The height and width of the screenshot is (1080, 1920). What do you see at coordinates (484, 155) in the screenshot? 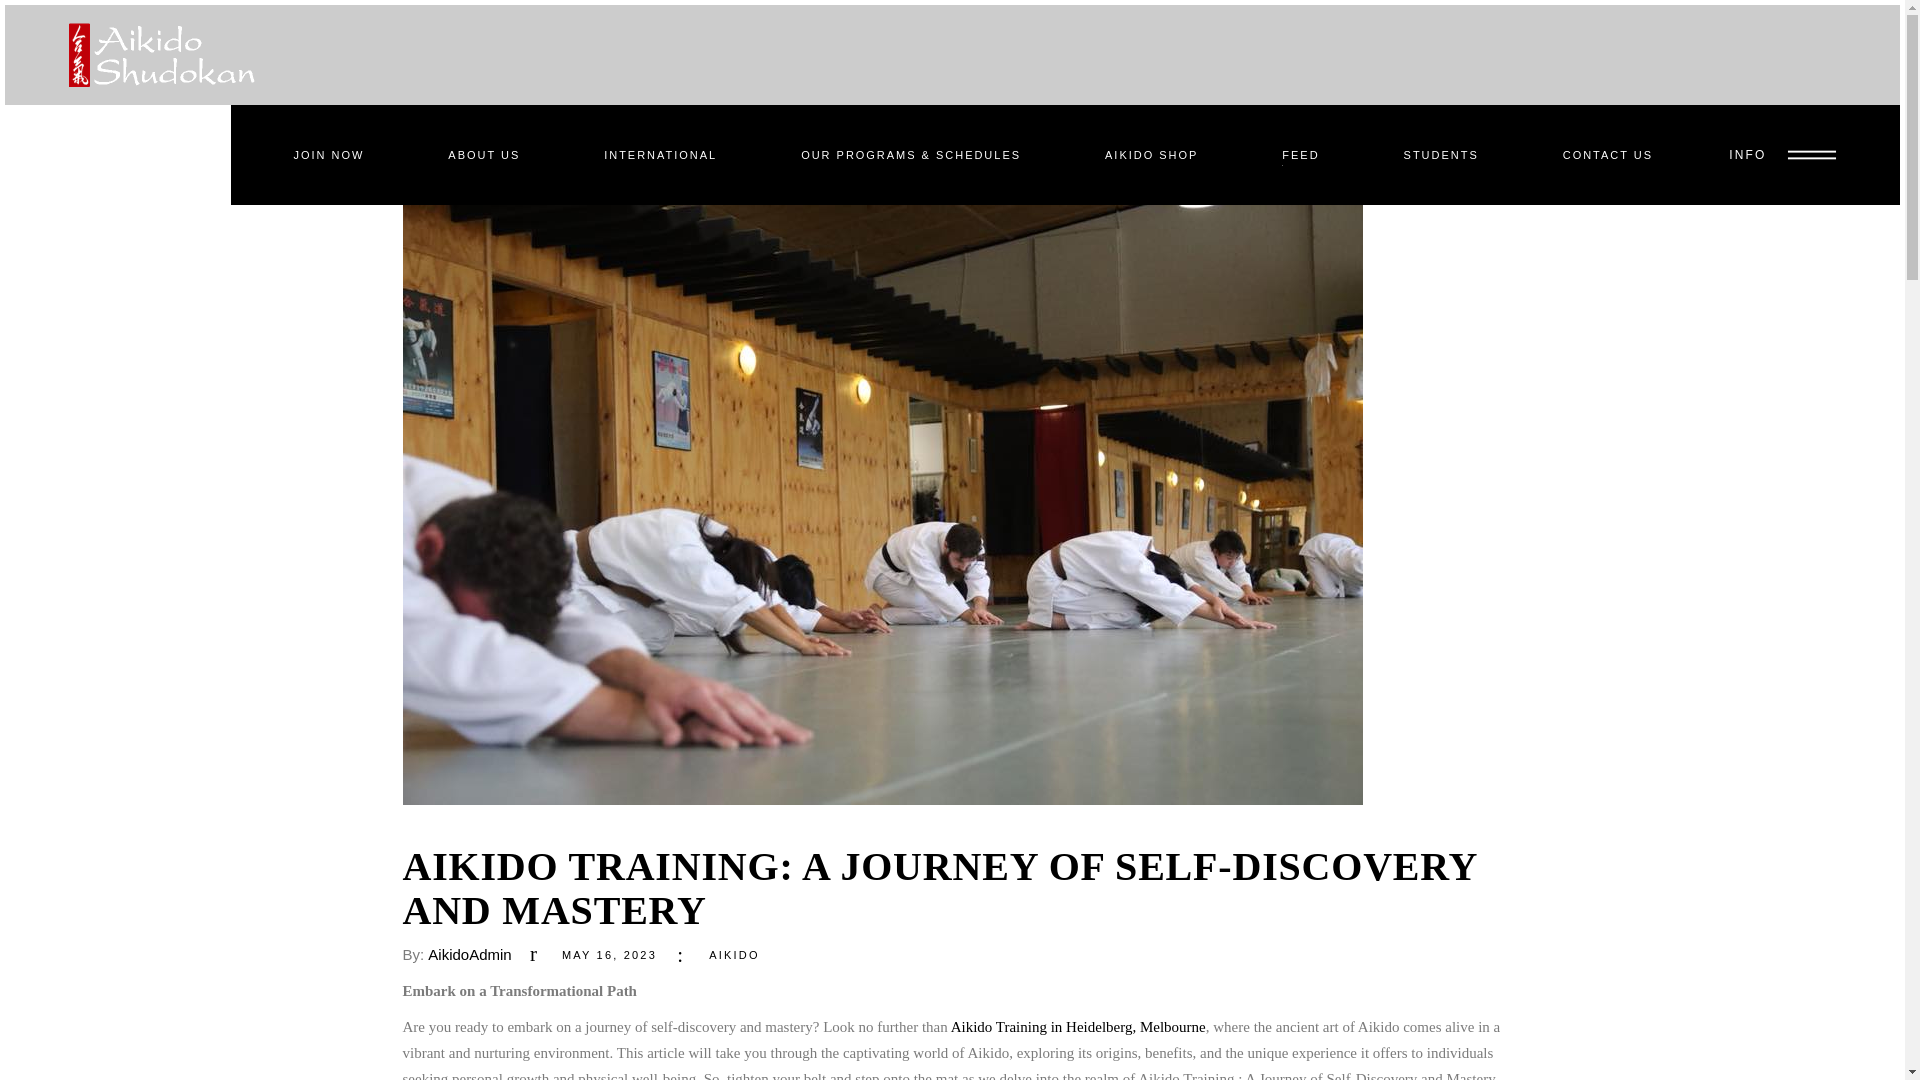
I see `ABOUT US` at bounding box center [484, 155].